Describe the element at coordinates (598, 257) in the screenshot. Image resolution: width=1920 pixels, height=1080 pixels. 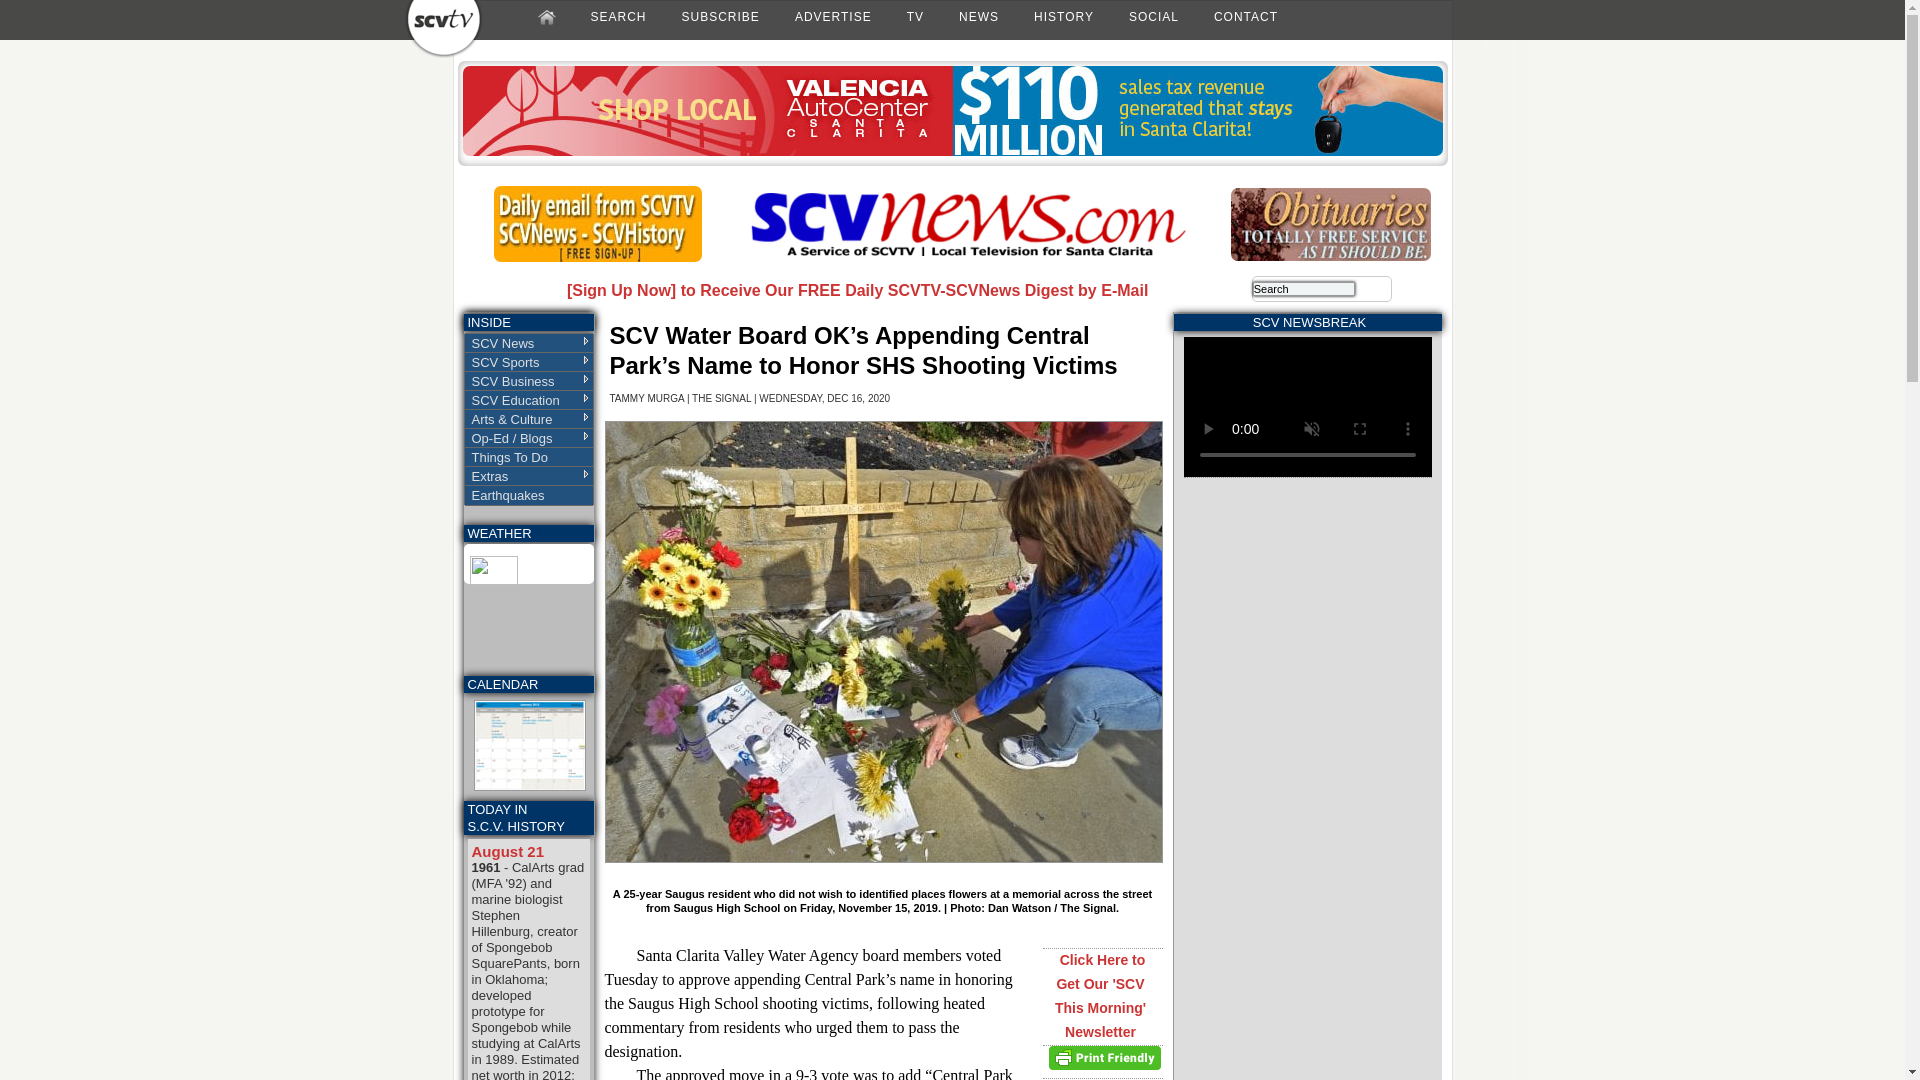
I see `Eletter` at that location.